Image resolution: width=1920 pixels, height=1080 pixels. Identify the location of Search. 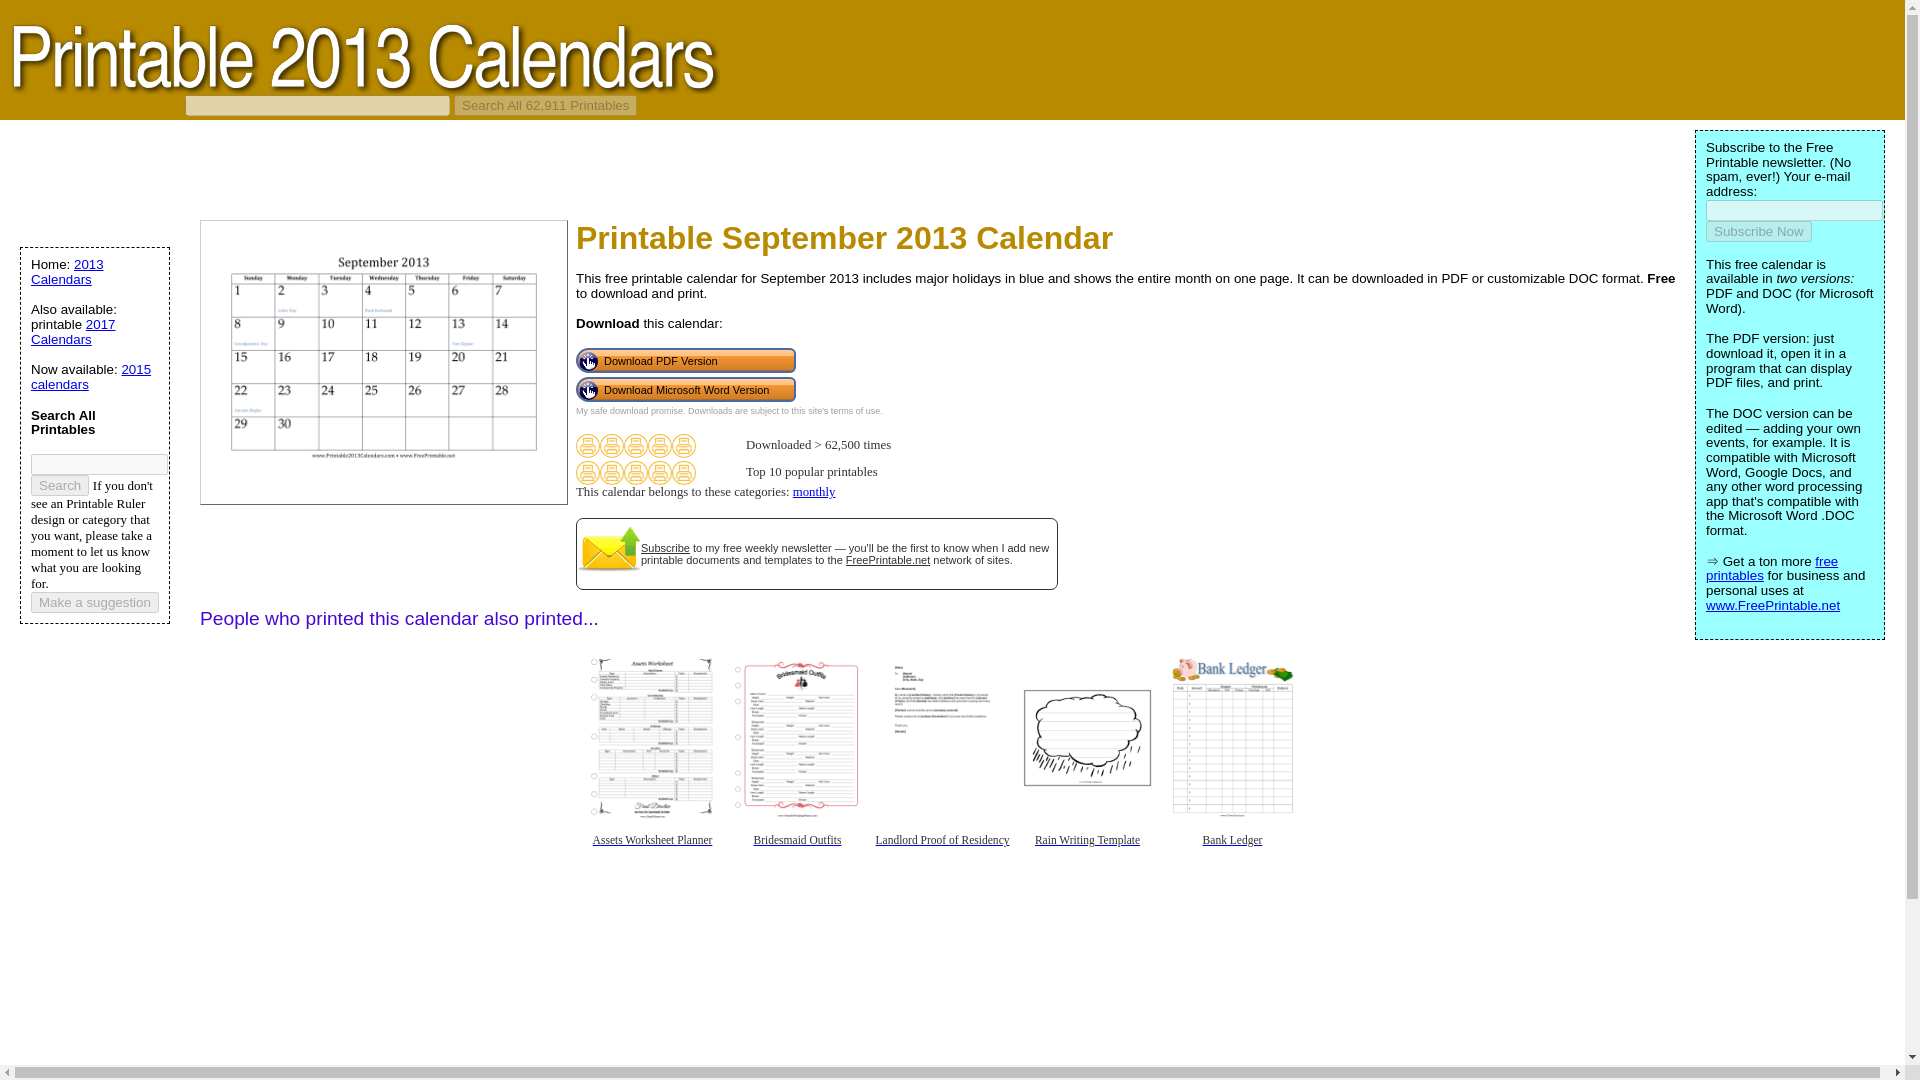
(59, 485).